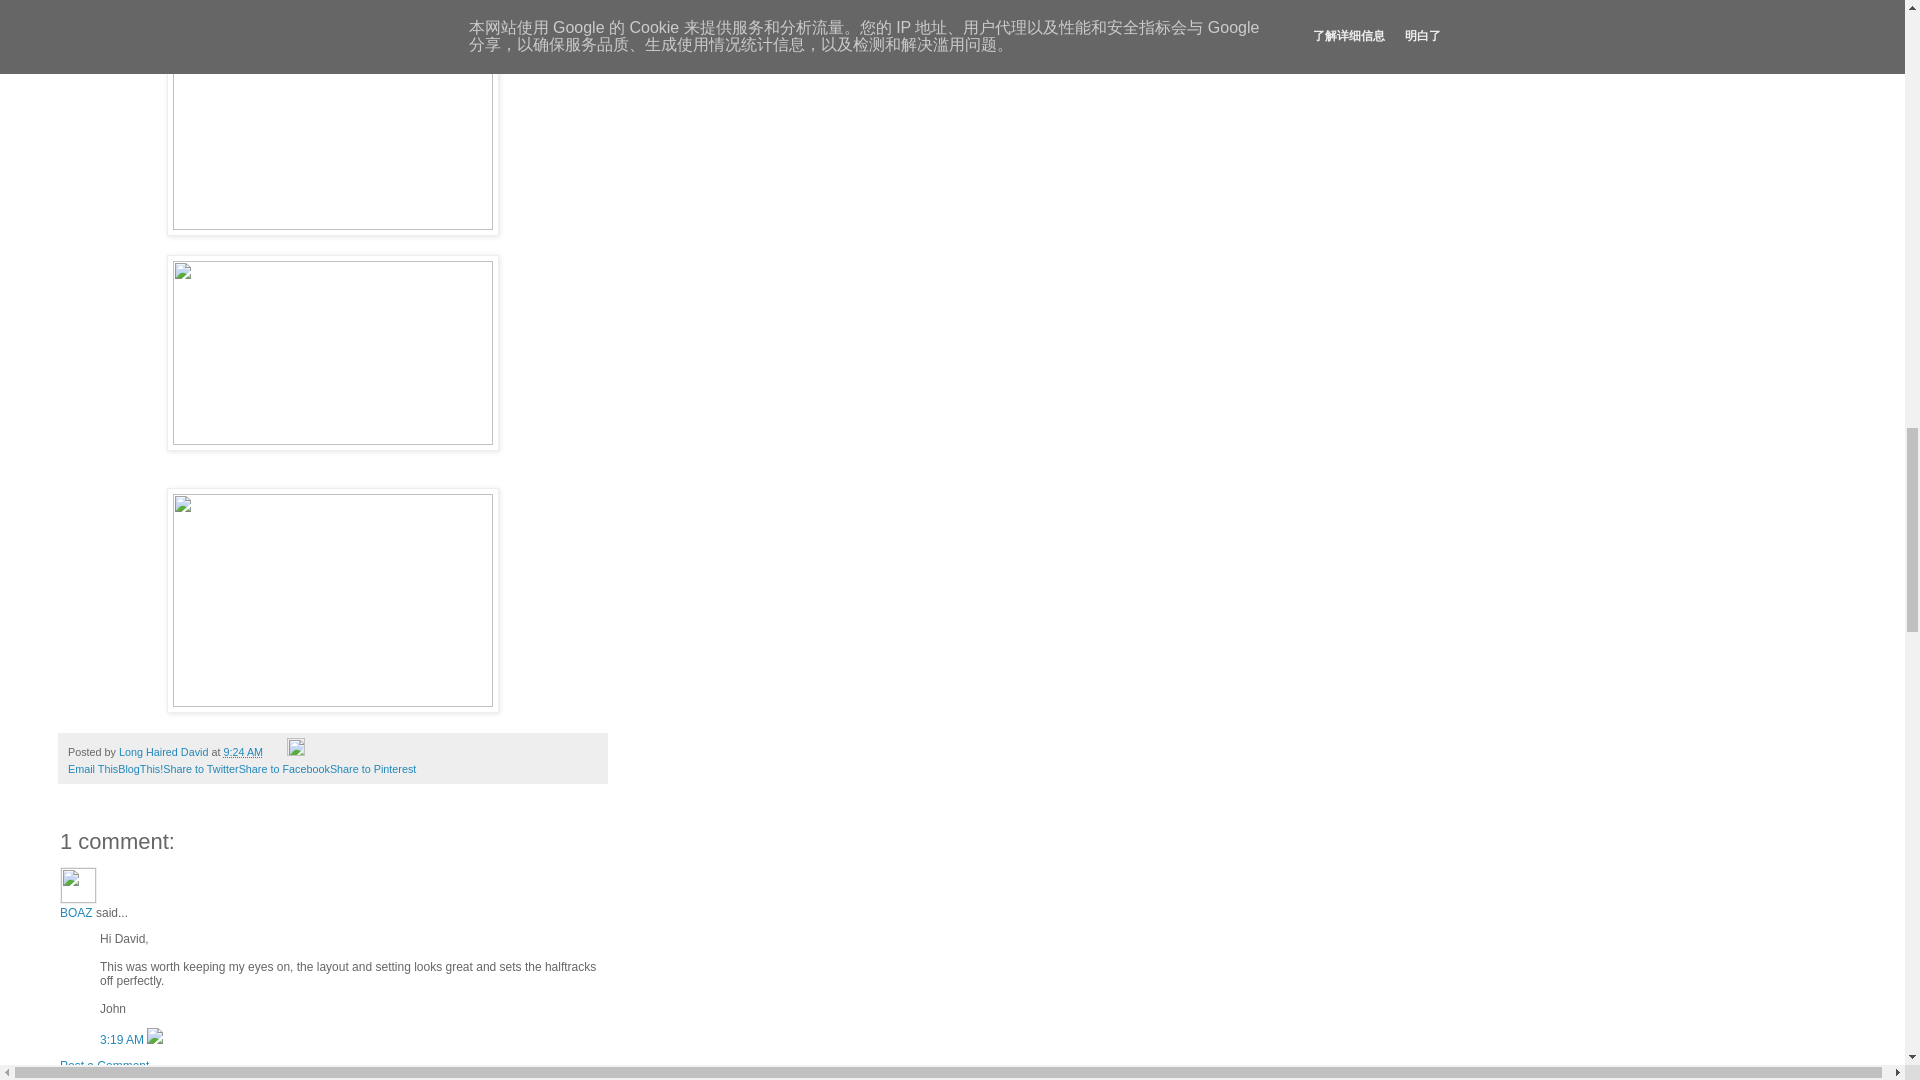 This screenshot has height=1080, width=1920. What do you see at coordinates (165, 752) in the screenshot?
I see `author profile` at bounding box center [165, 752].